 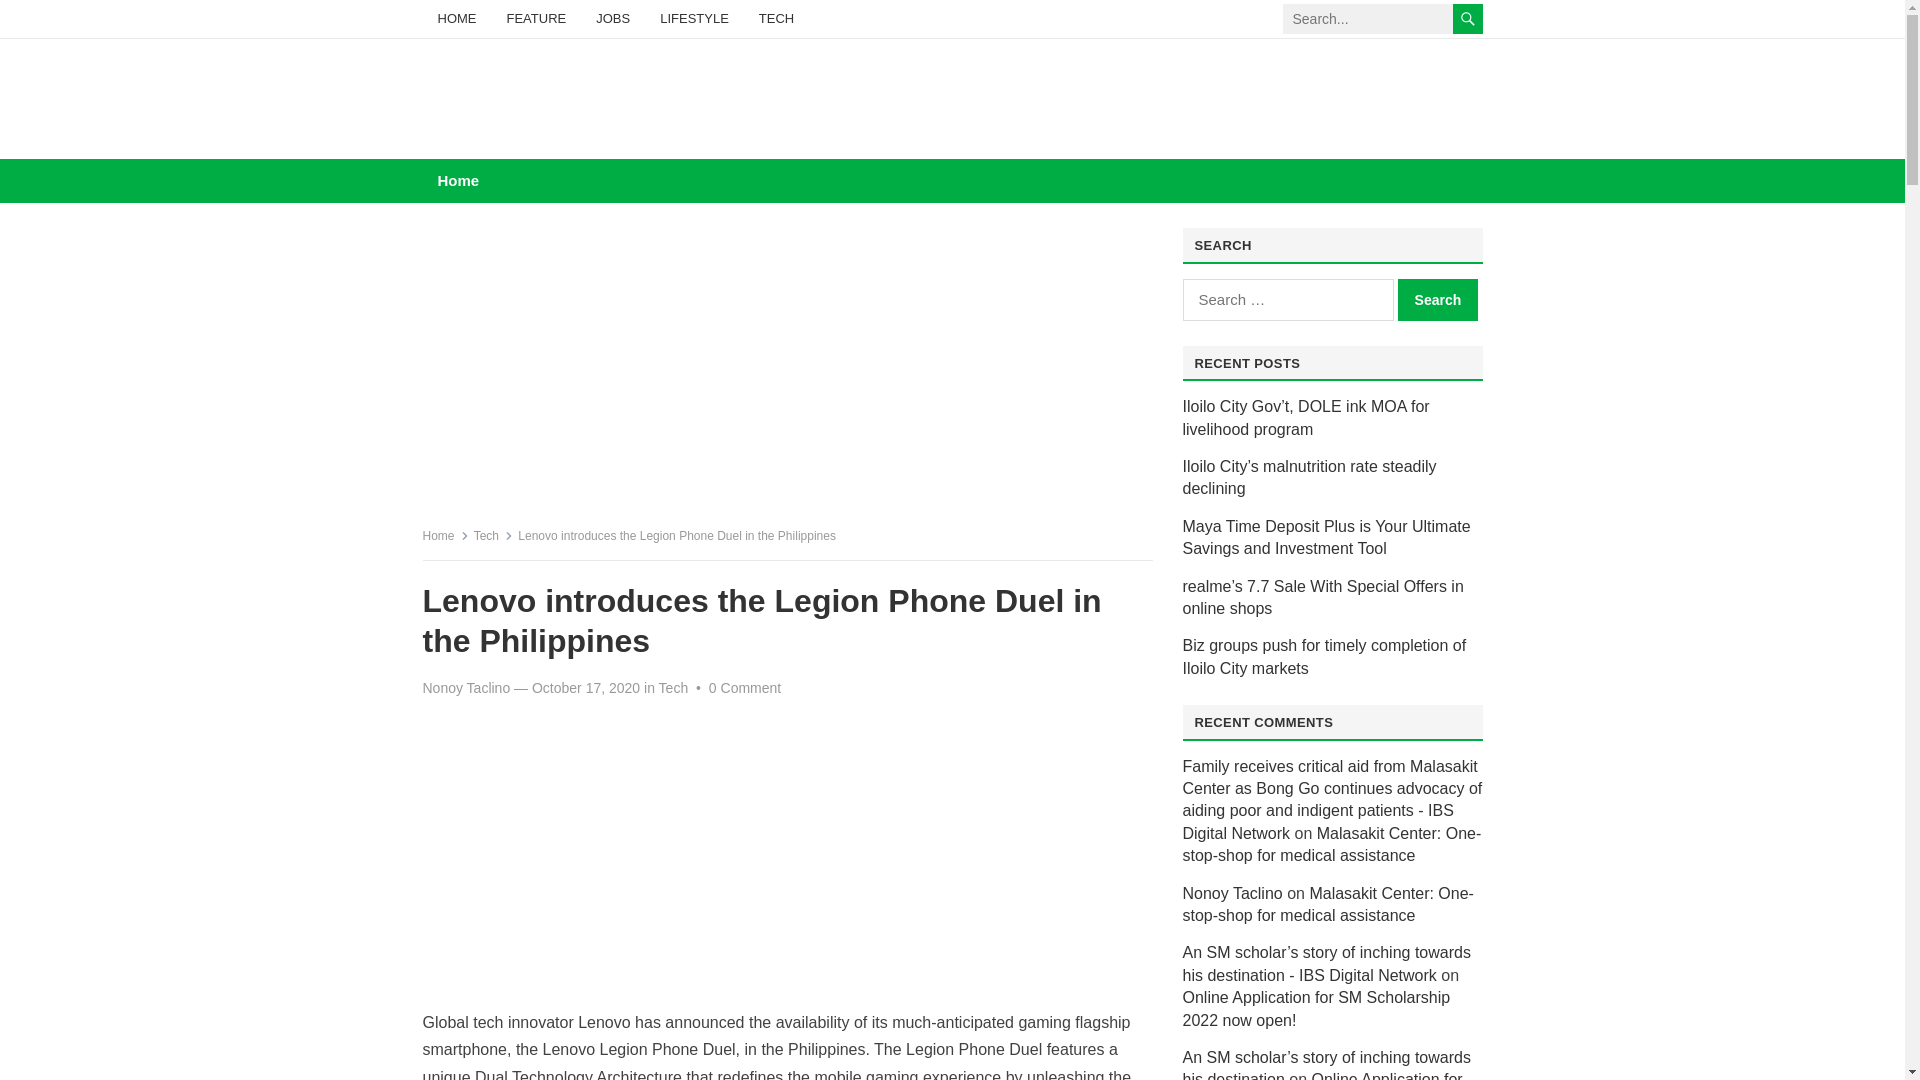 What do you see at coordinates (466, 688) in the screenshot?
I see `Posts by Nonoy Taclino` at bounding box center [466, 688].